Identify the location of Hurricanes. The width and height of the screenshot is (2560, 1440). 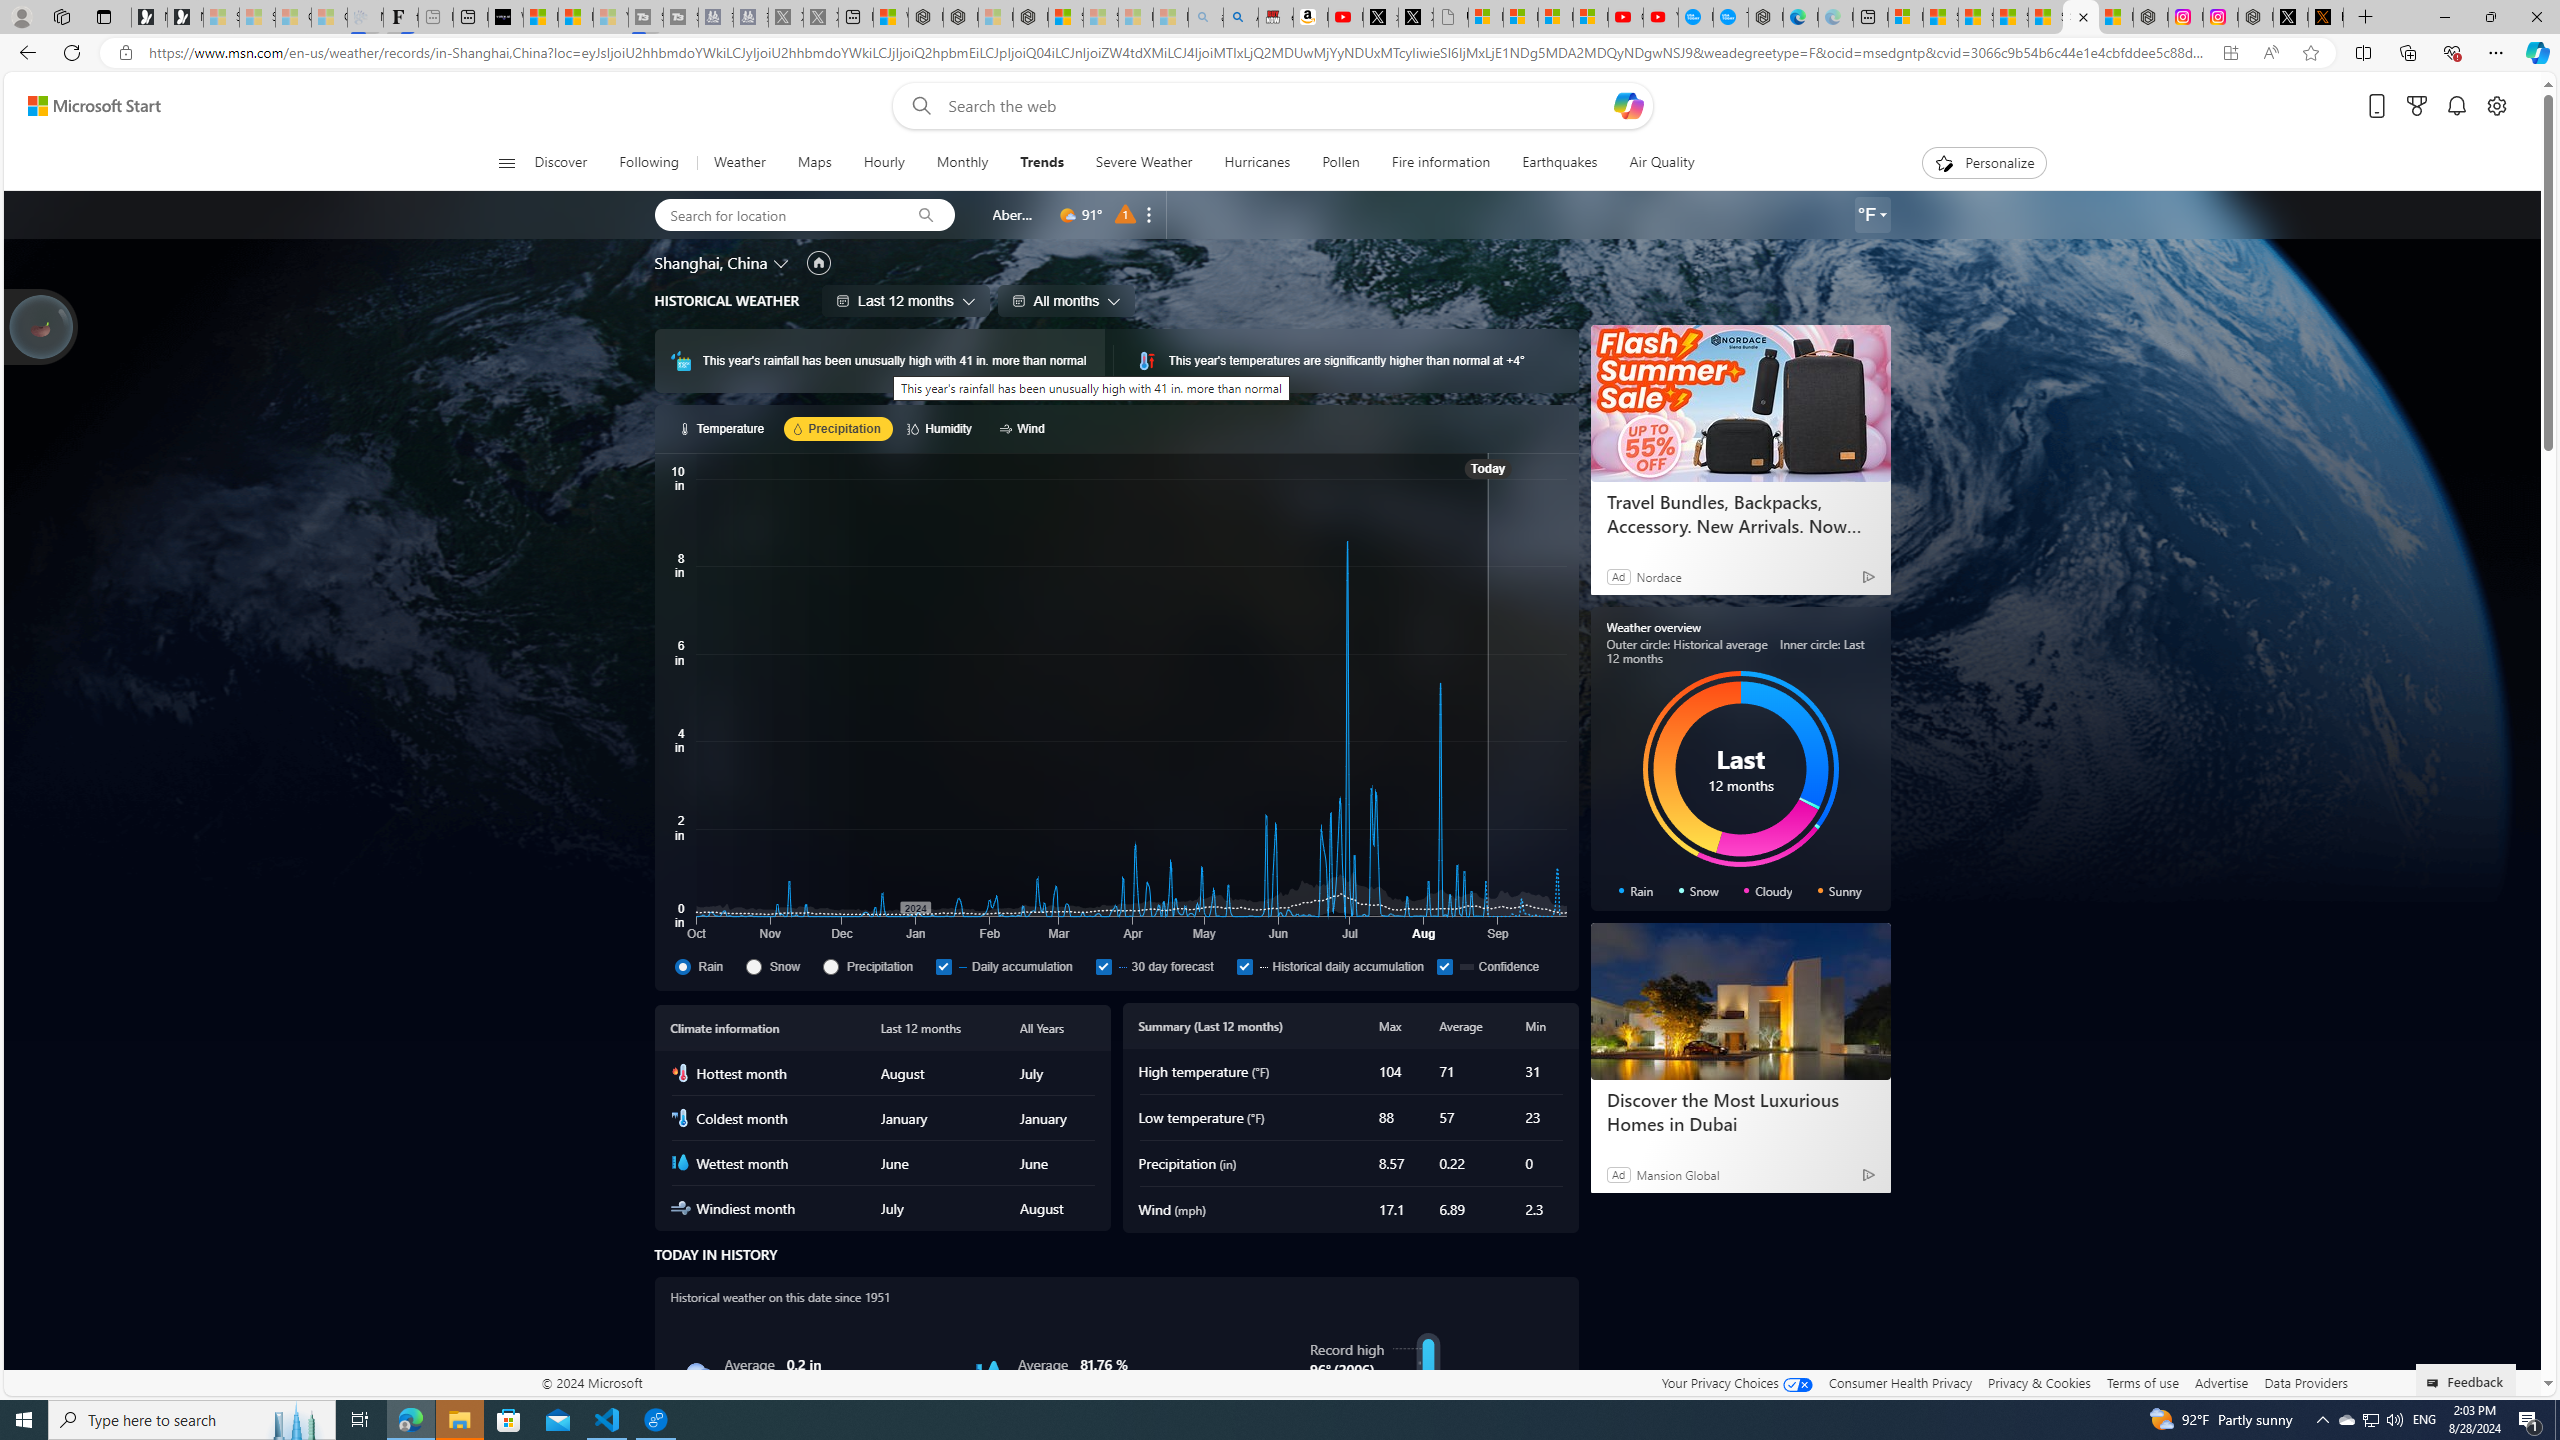
(1256, 163).